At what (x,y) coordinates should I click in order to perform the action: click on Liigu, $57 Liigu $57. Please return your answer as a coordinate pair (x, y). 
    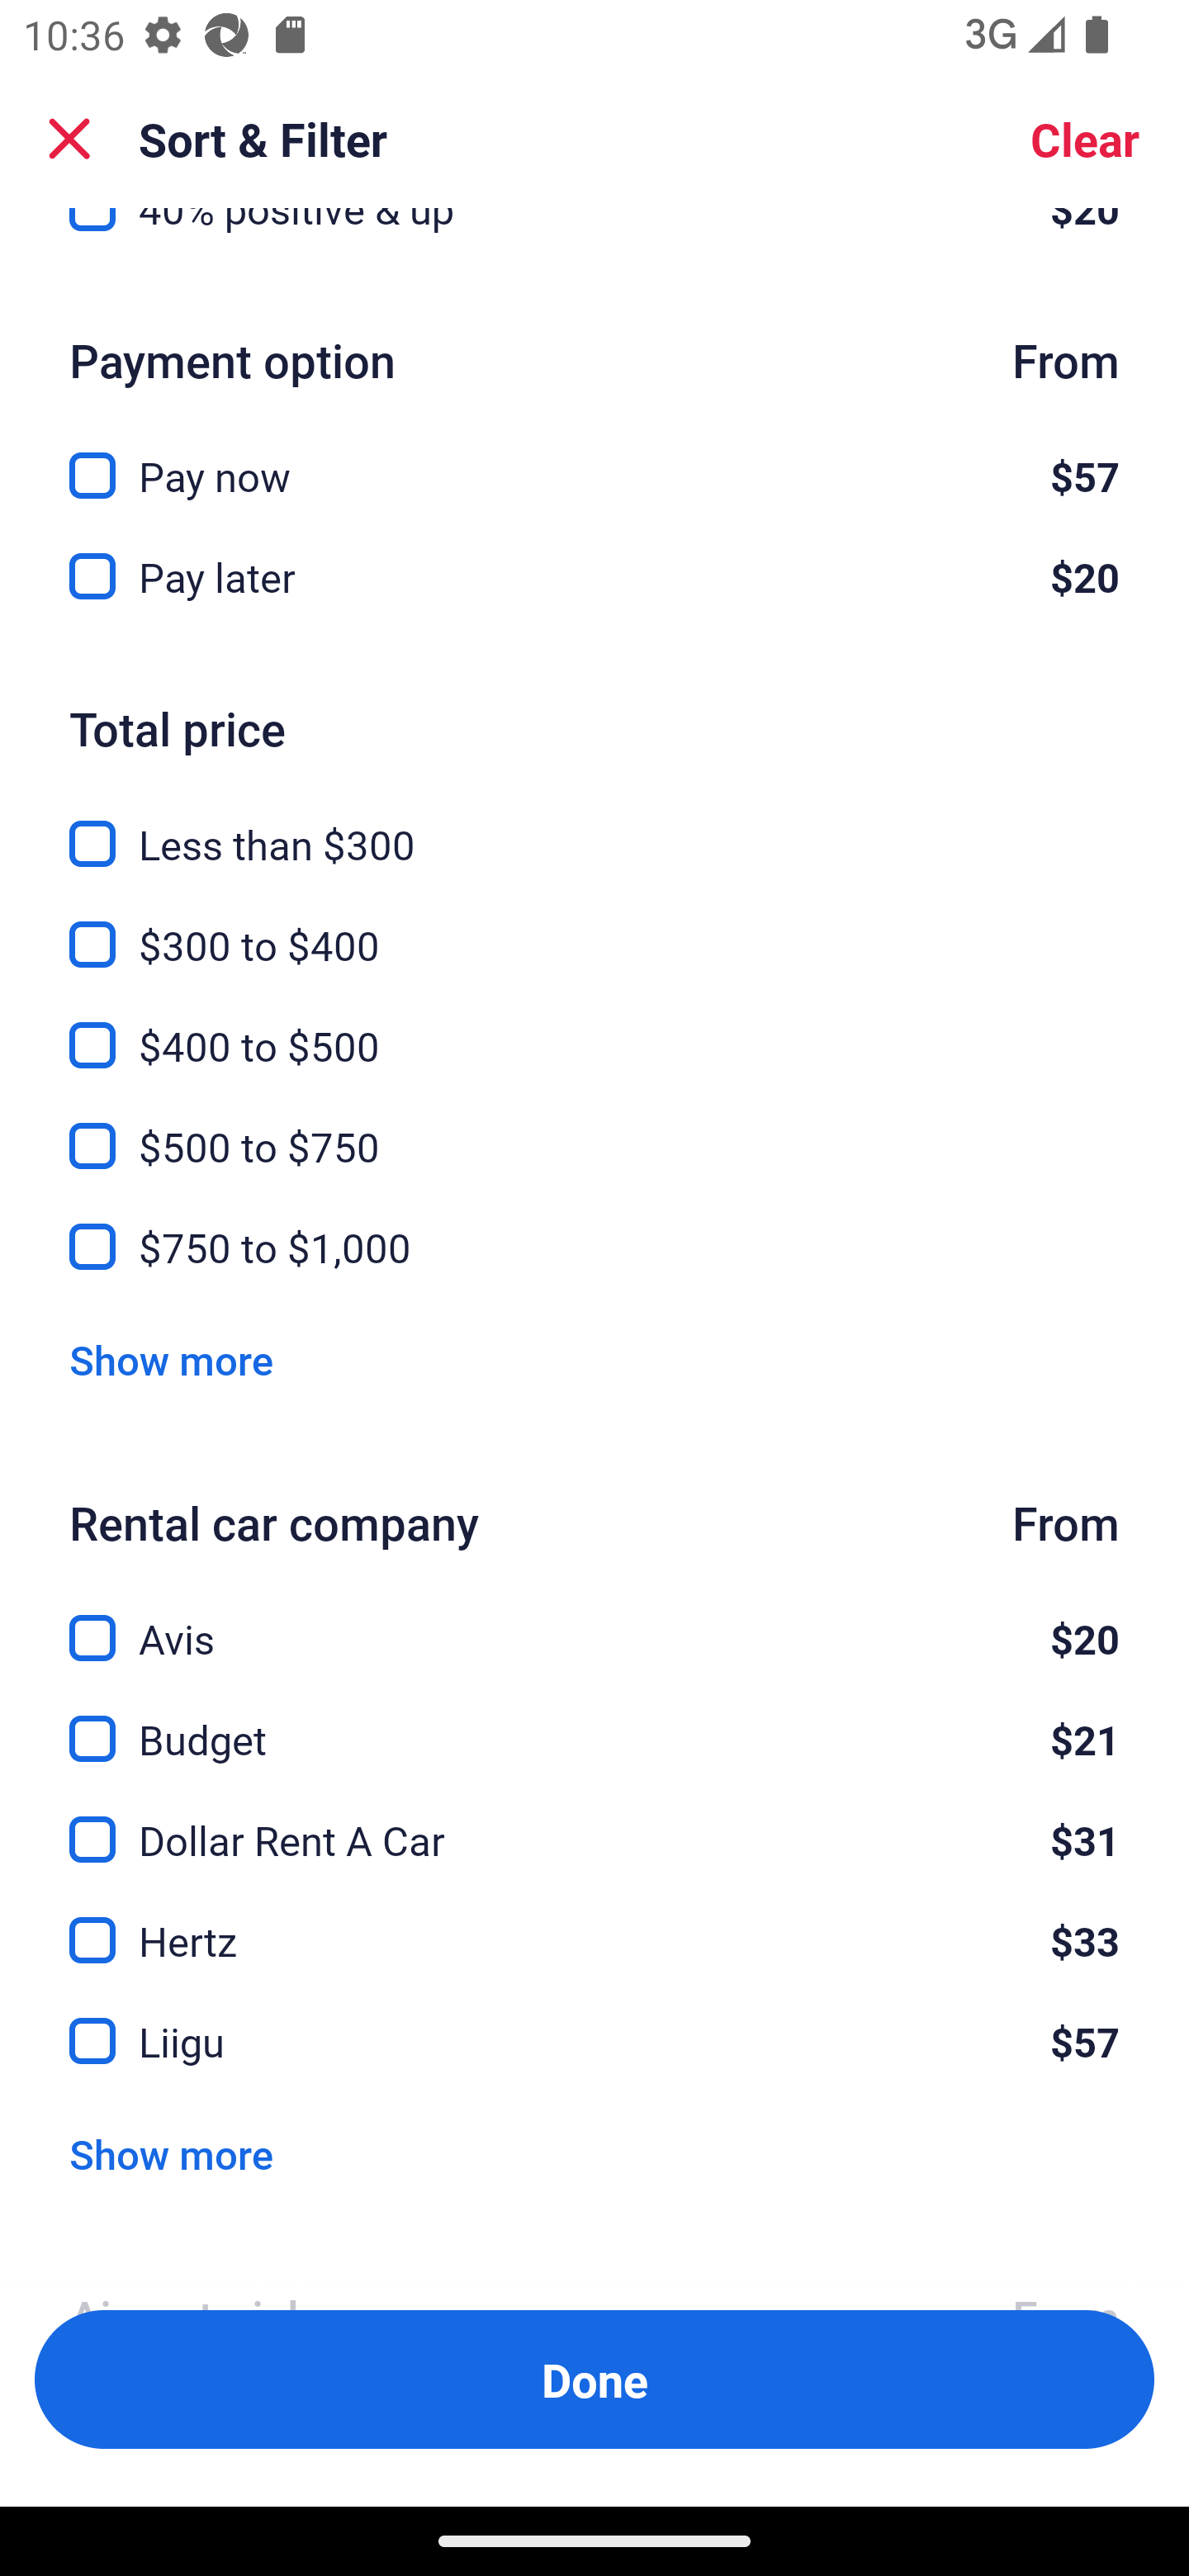
    Looking at the image, I should click on (594, 2043).